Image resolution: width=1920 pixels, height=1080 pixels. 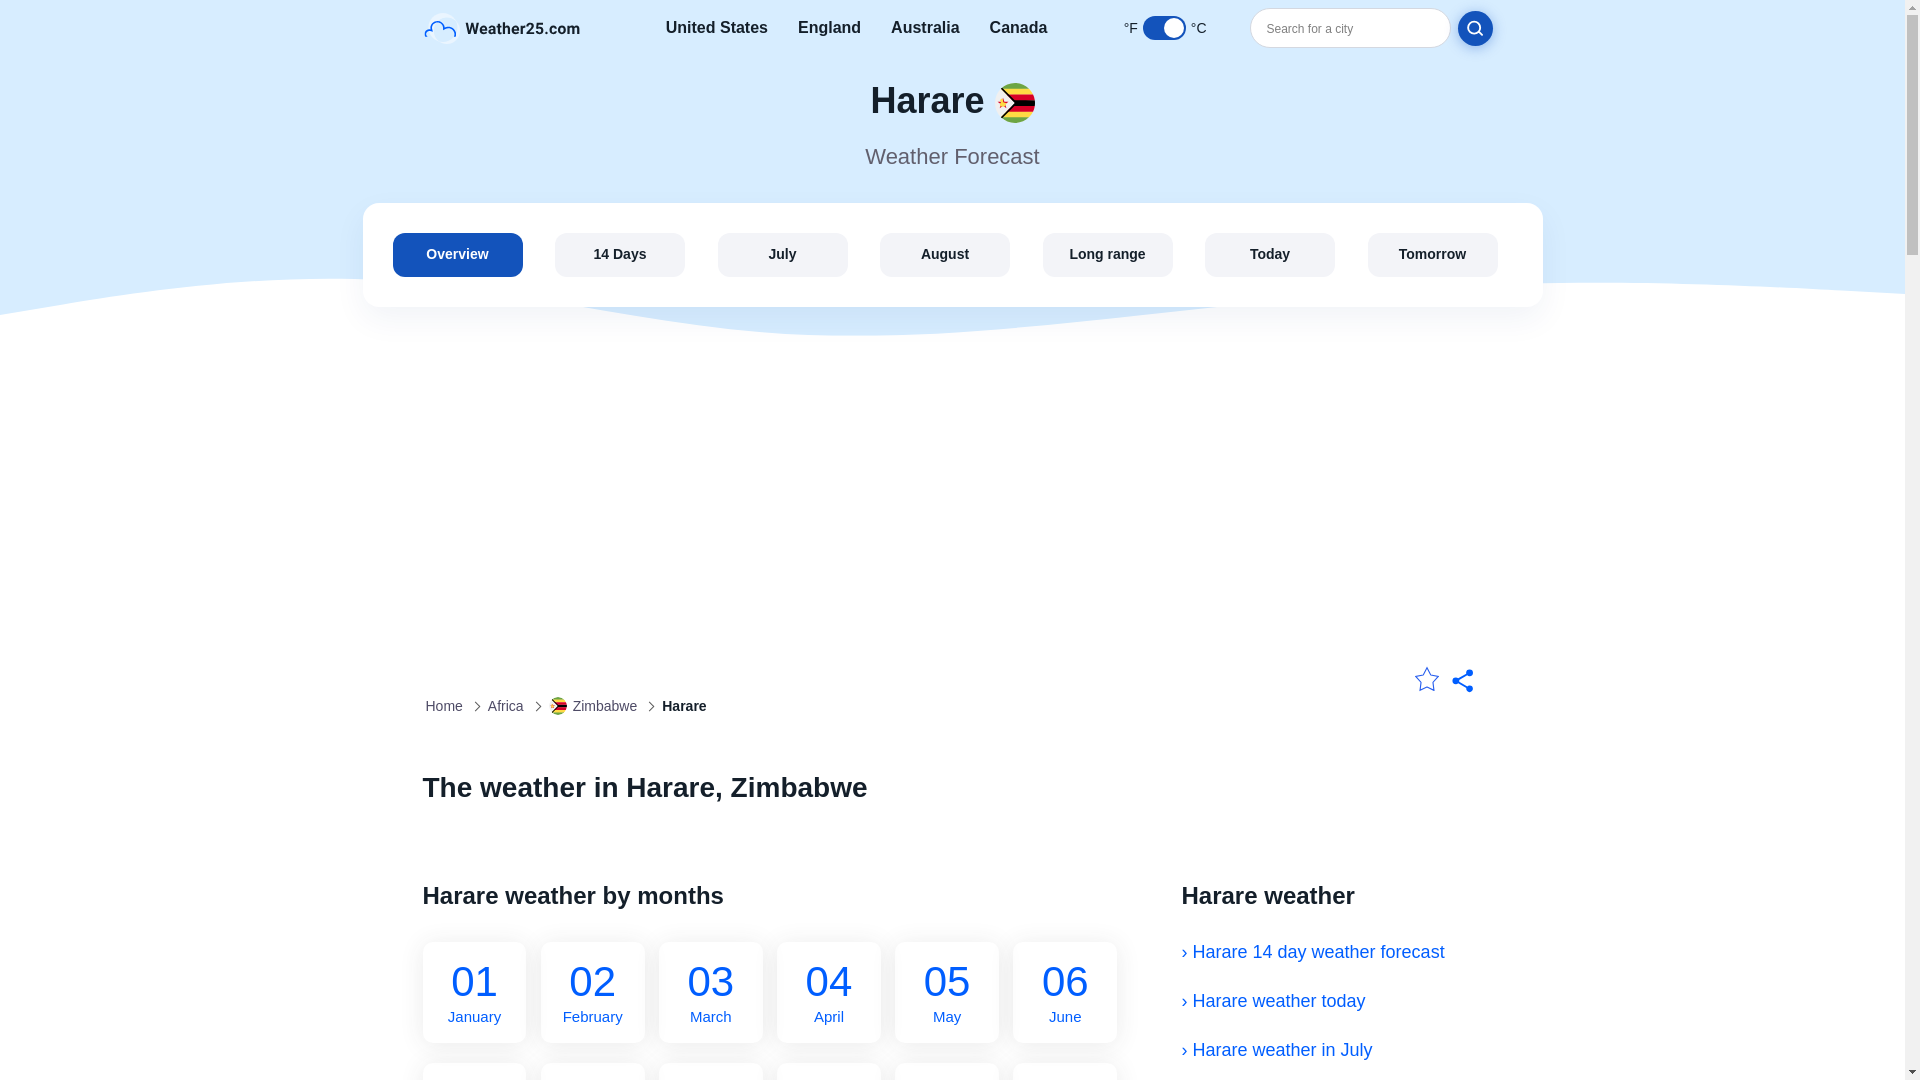 What do you see at coordinates (829, 992) in the screenshot?
I see `Harare weather in June` at bounding box center [829, 992].